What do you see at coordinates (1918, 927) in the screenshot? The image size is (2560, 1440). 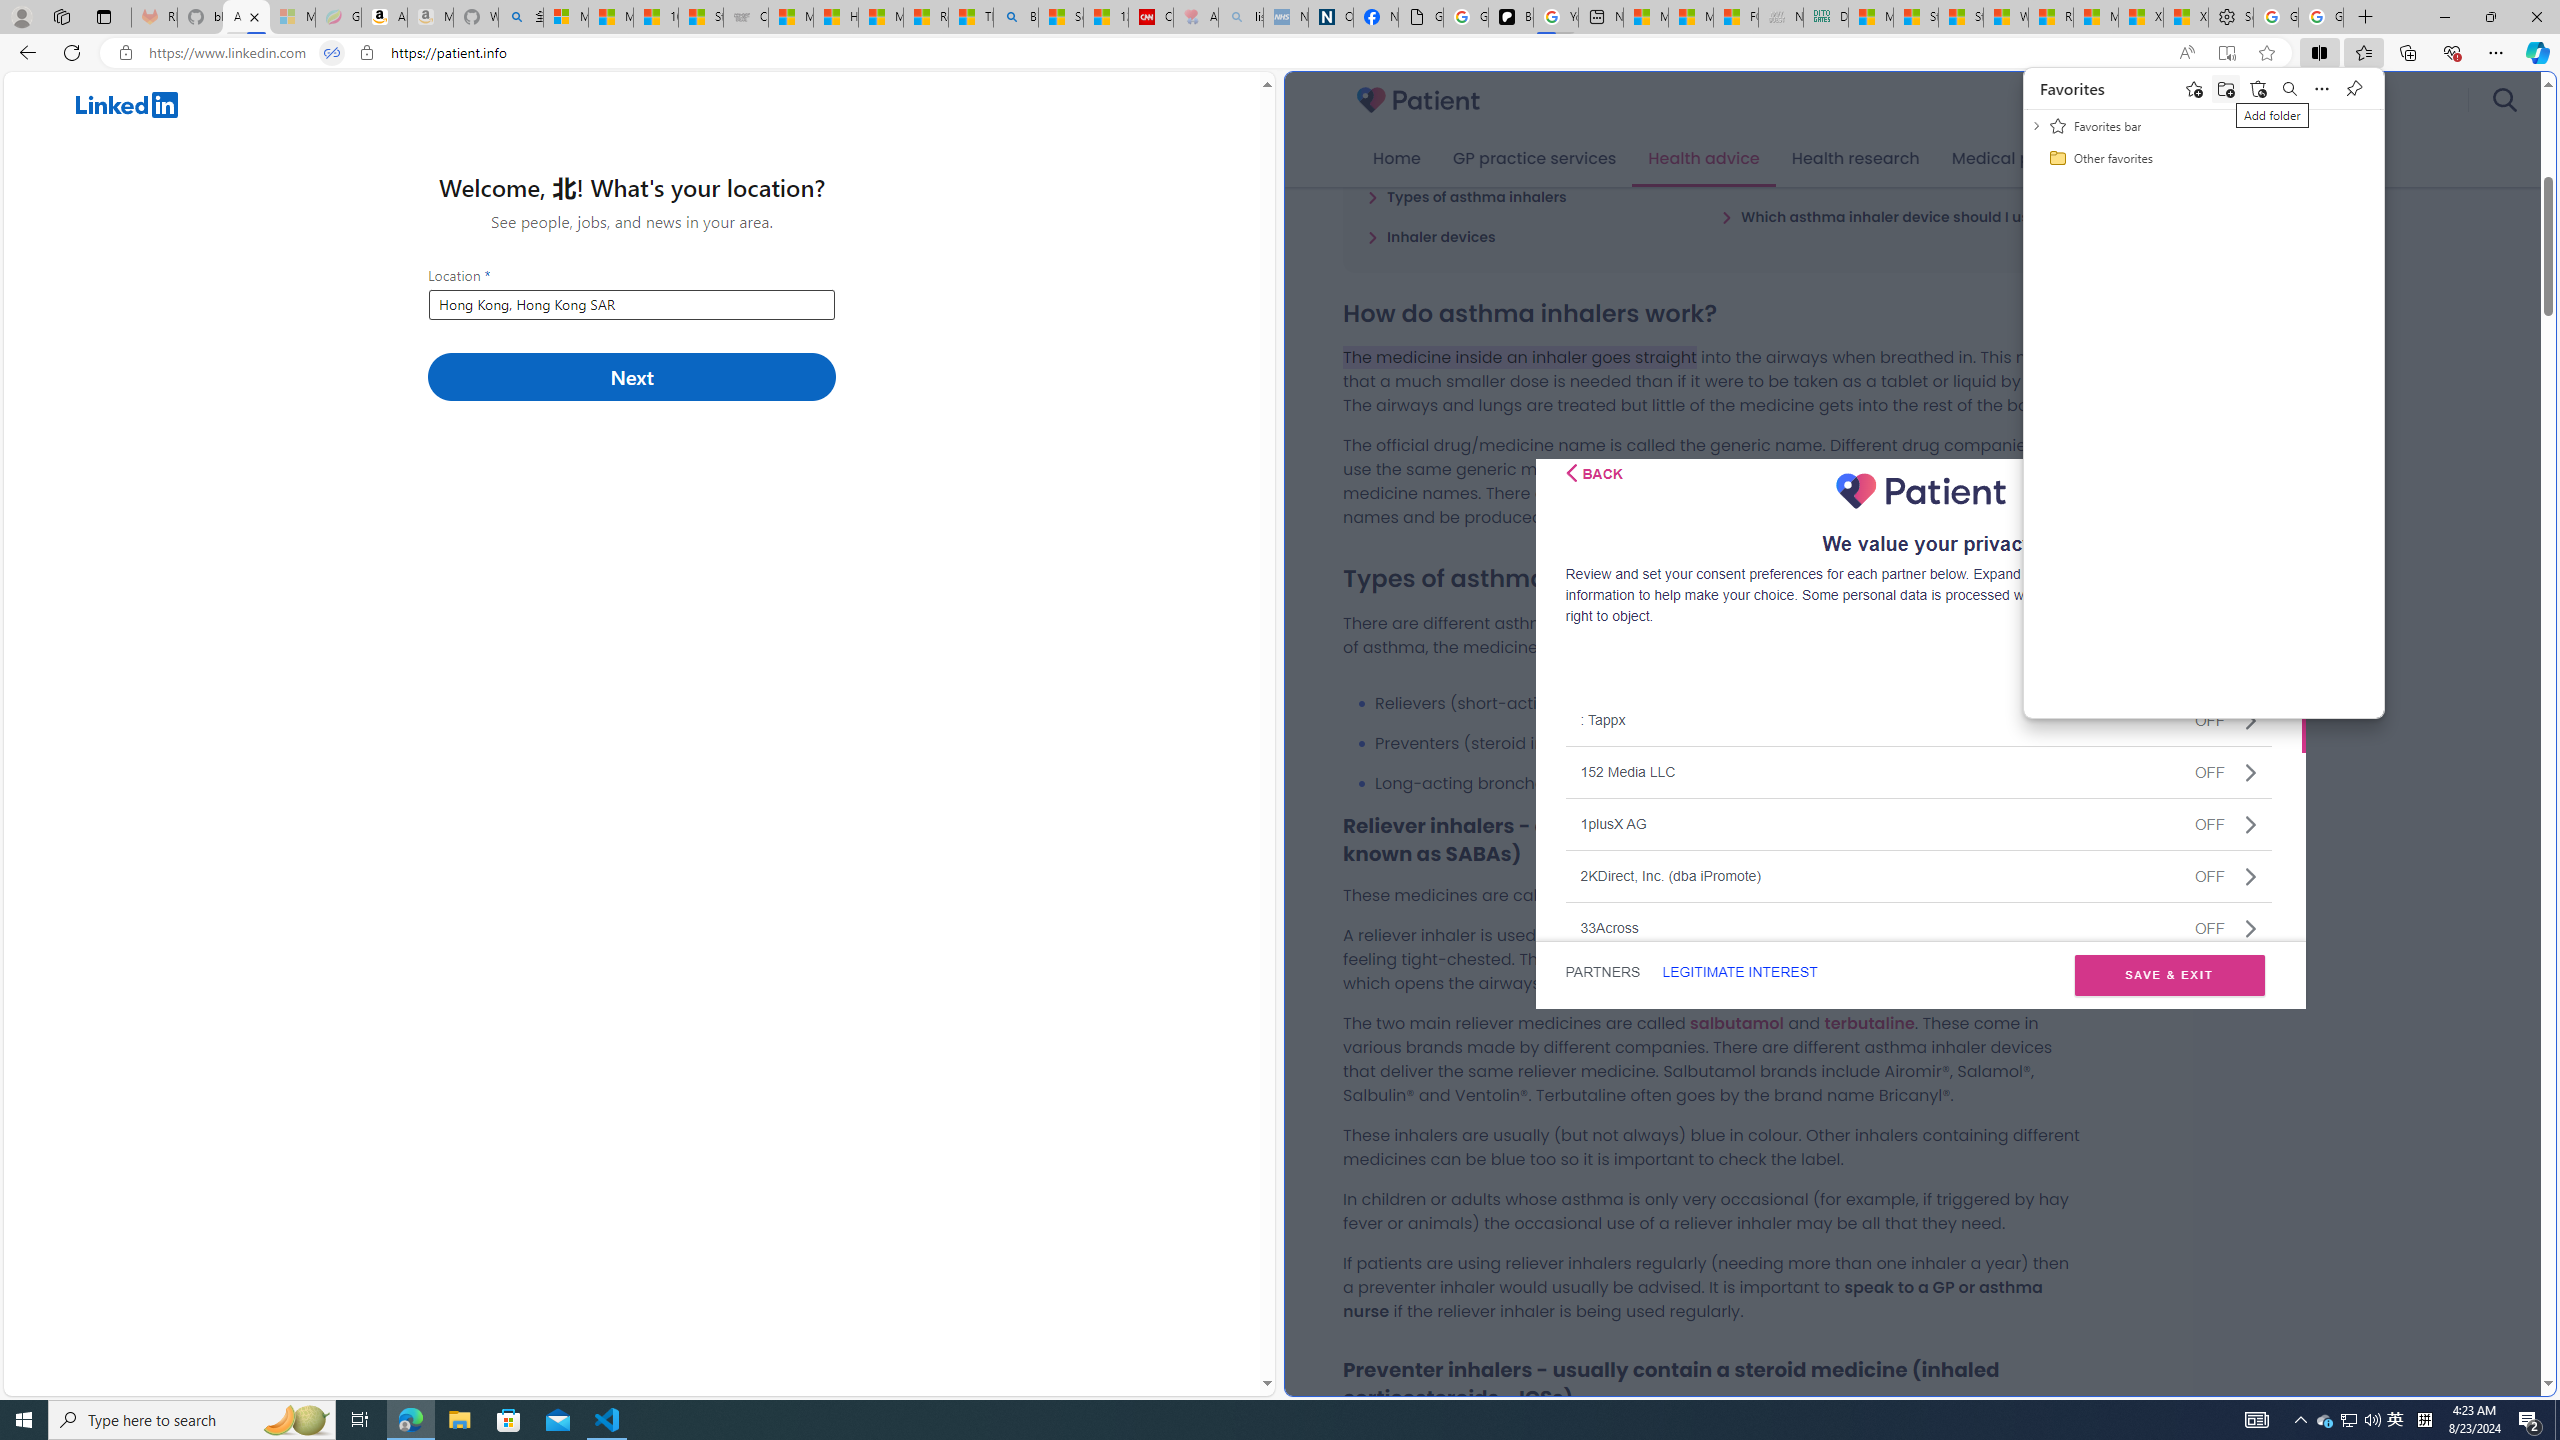 I see `33AcrossOFF` at bounding box center [1918, 927].